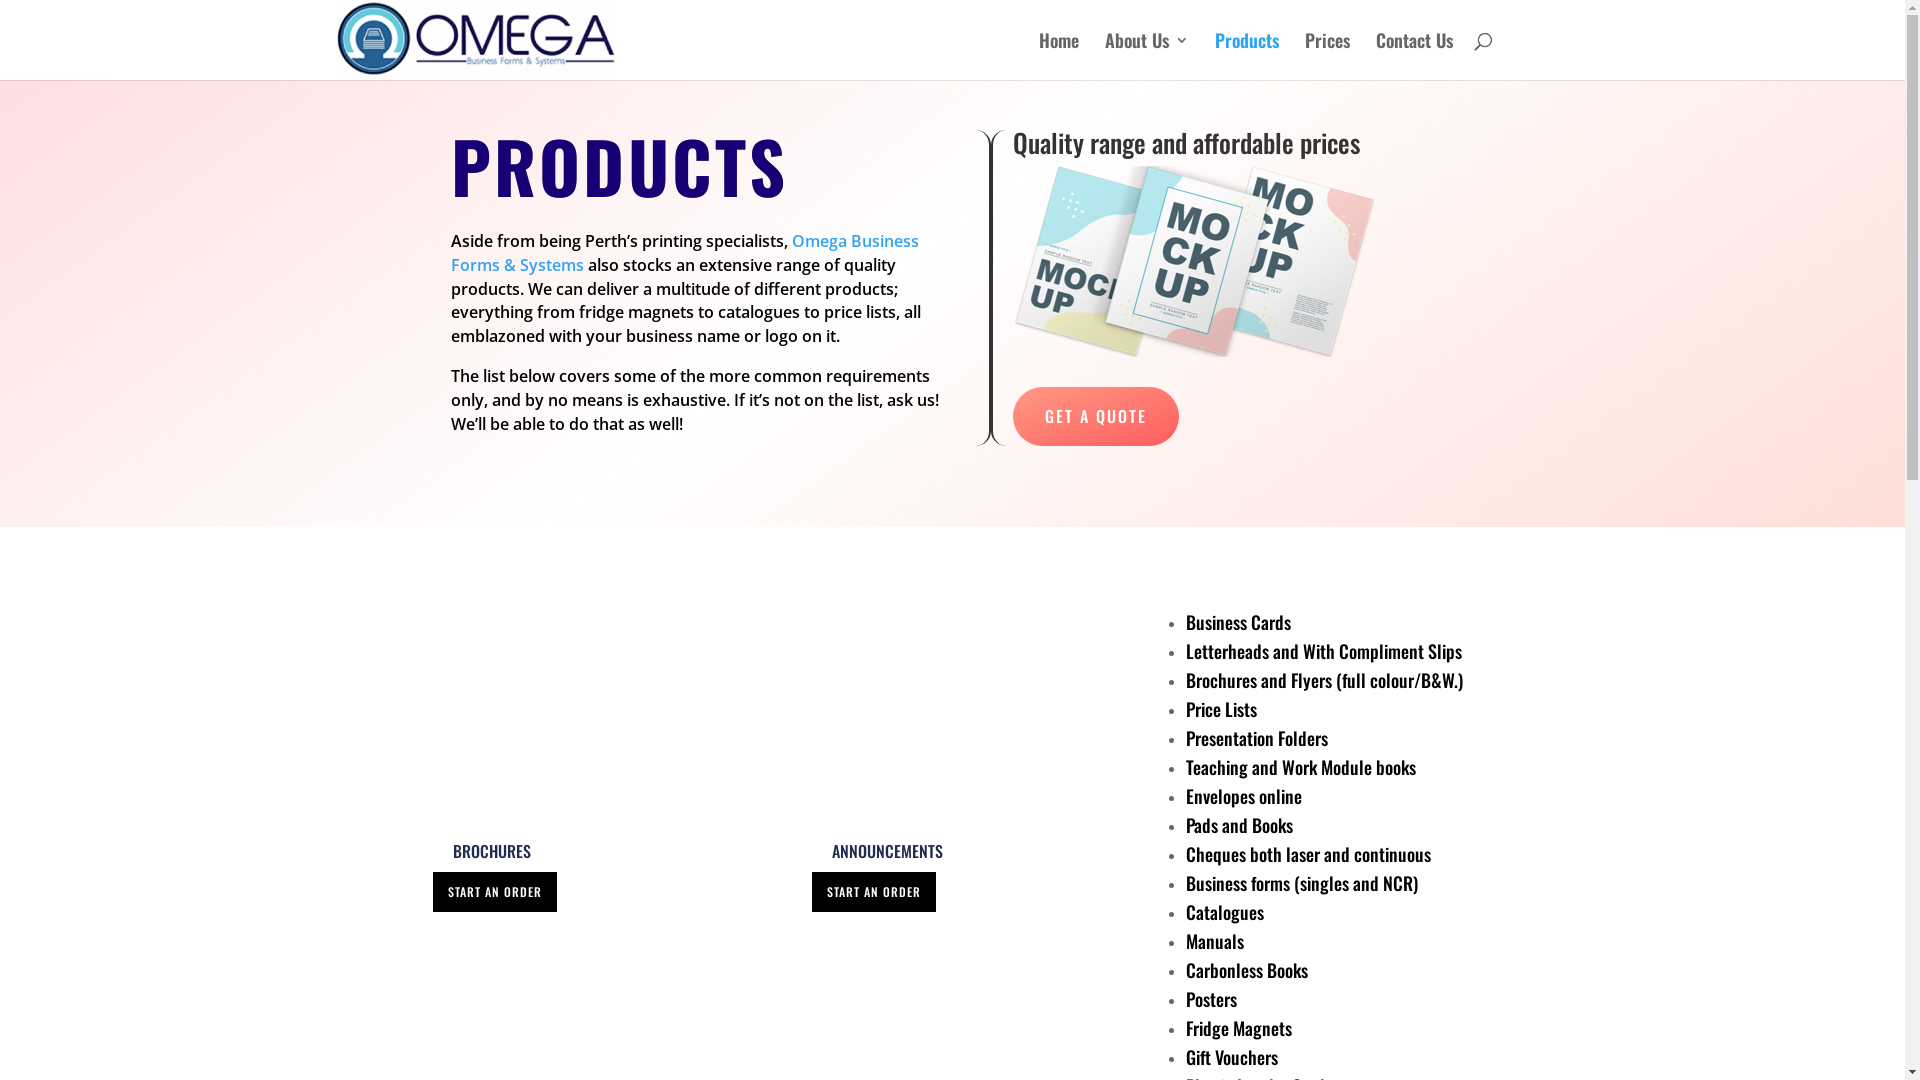  I want to click on Contact Us, so click(1414, 56).